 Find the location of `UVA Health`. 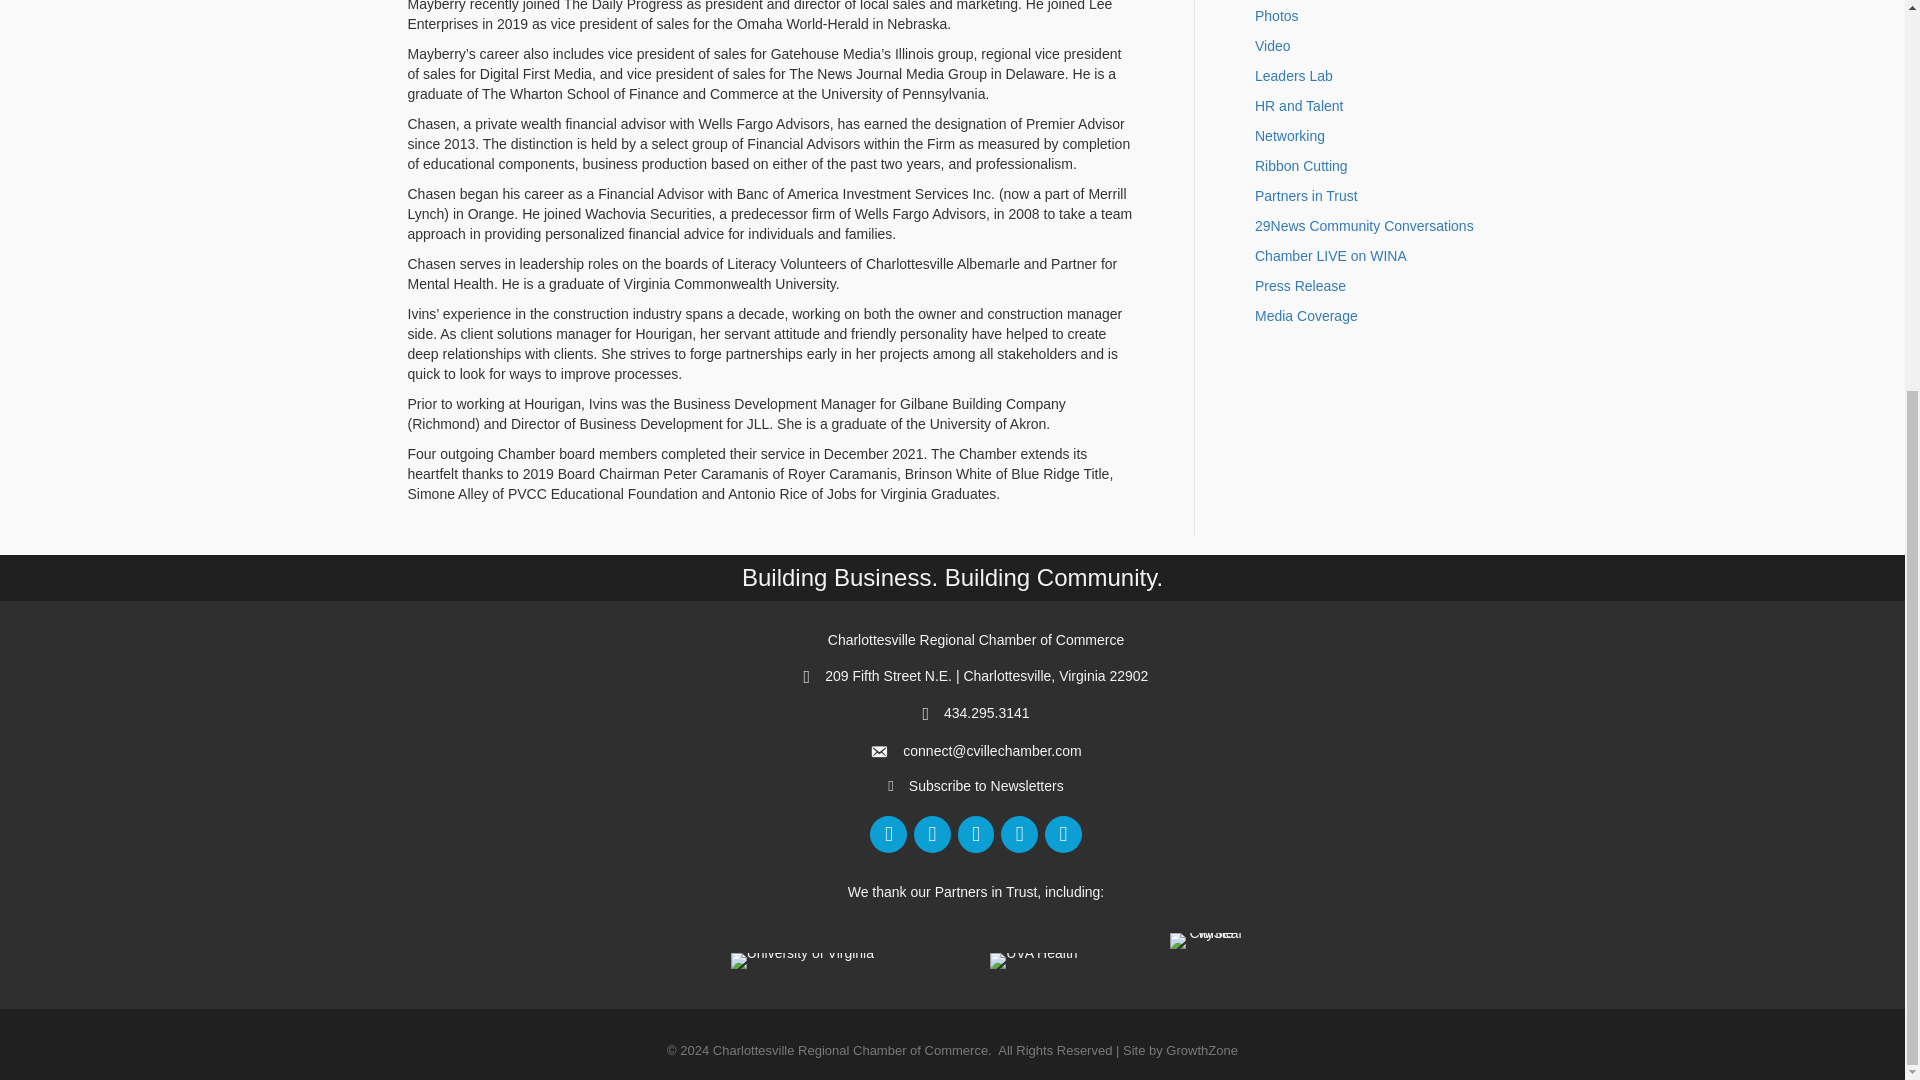

UVA Health is located at coordinates (1034, 960).